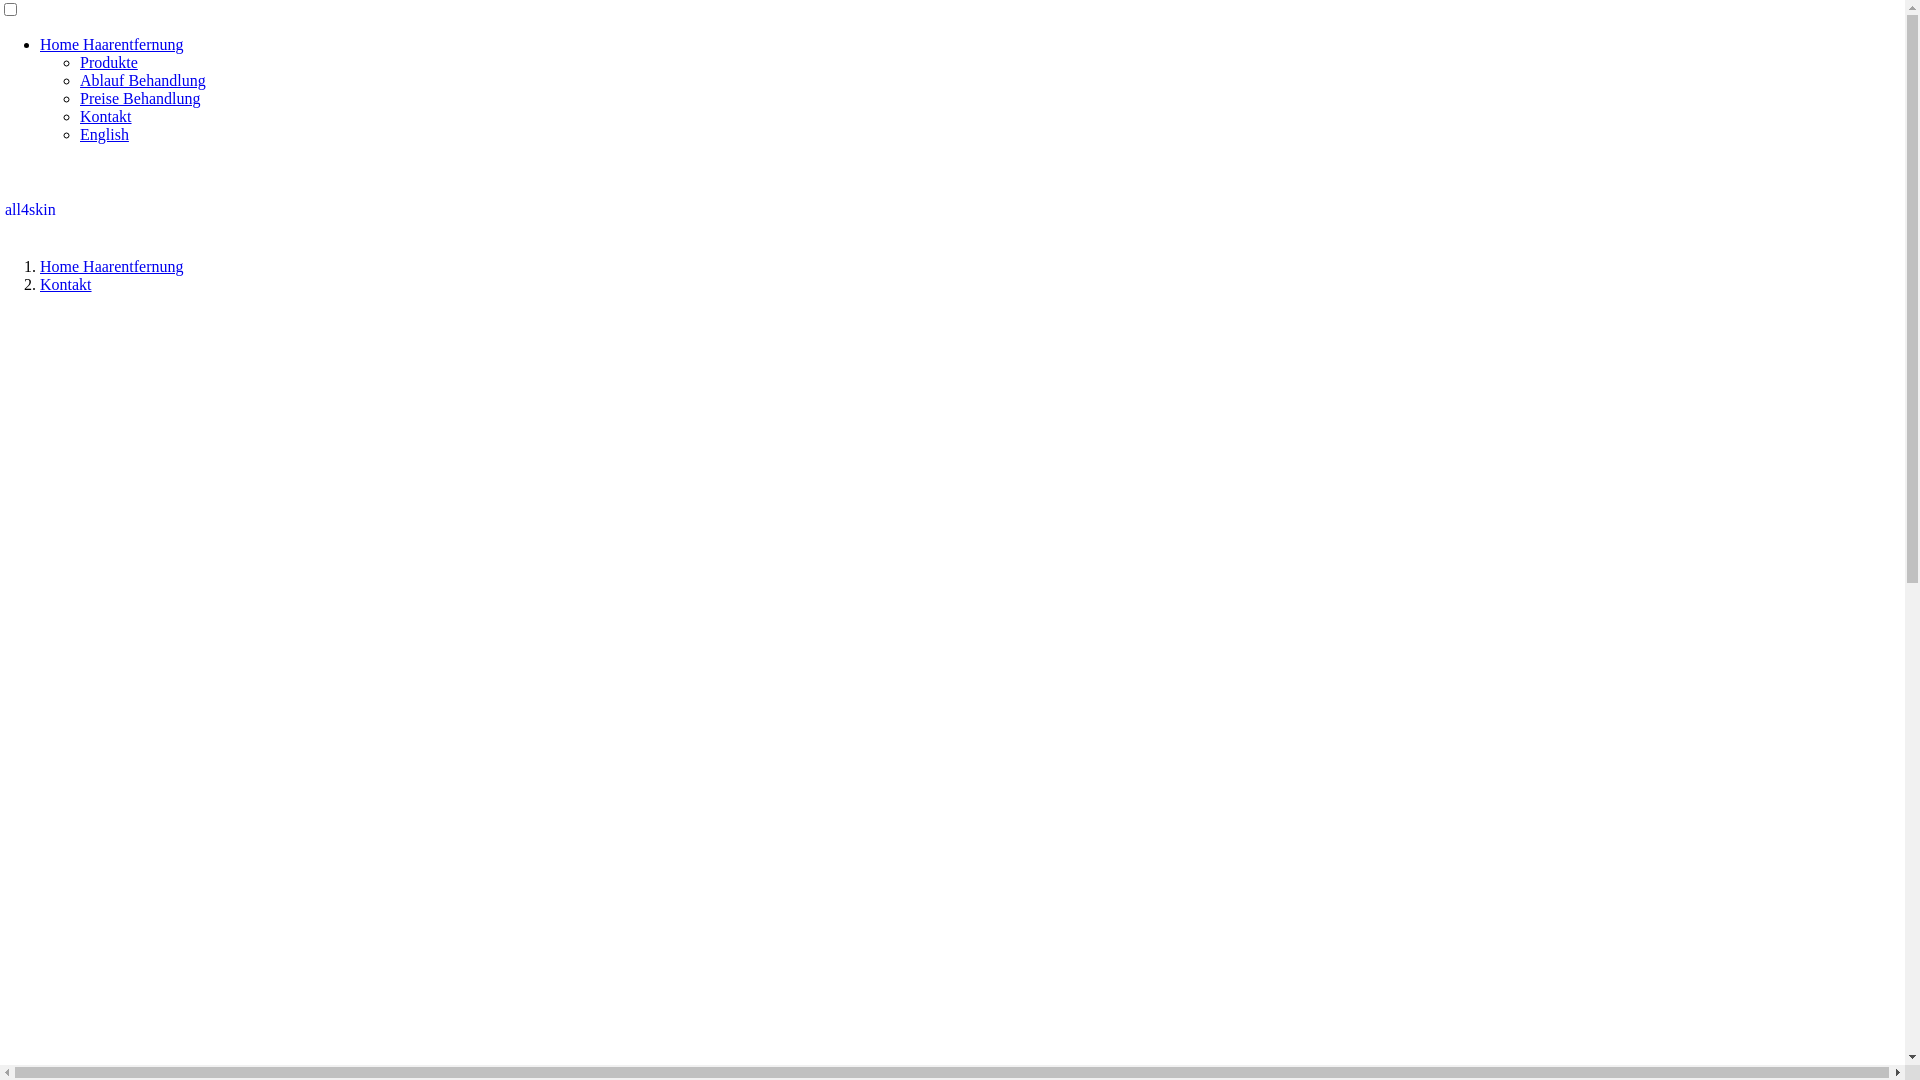 This screenshot has height=1080, width=1920. Describe the element at coordinates (106, 116) in the screenshot. I see `Kontakt` at that location.